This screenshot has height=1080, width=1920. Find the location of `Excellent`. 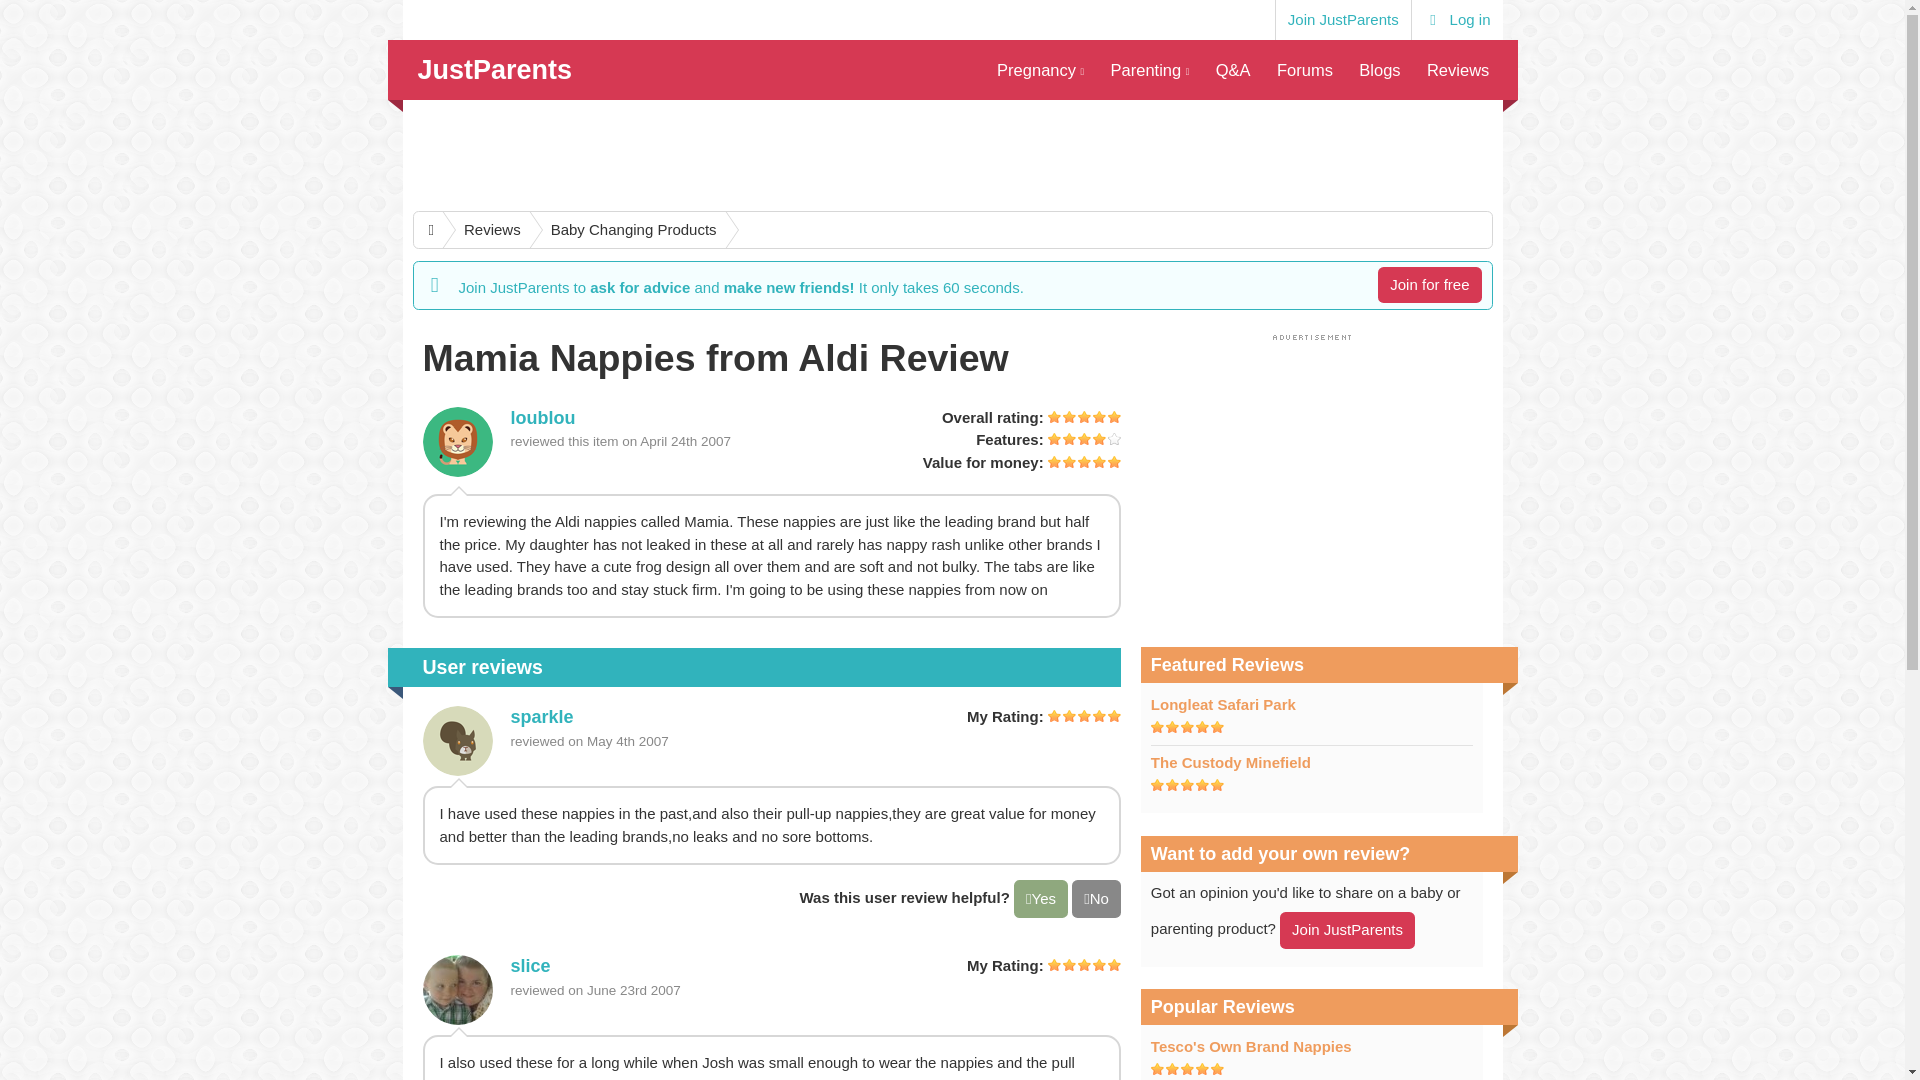

Excellent is located at coordinates (1187, 1068).